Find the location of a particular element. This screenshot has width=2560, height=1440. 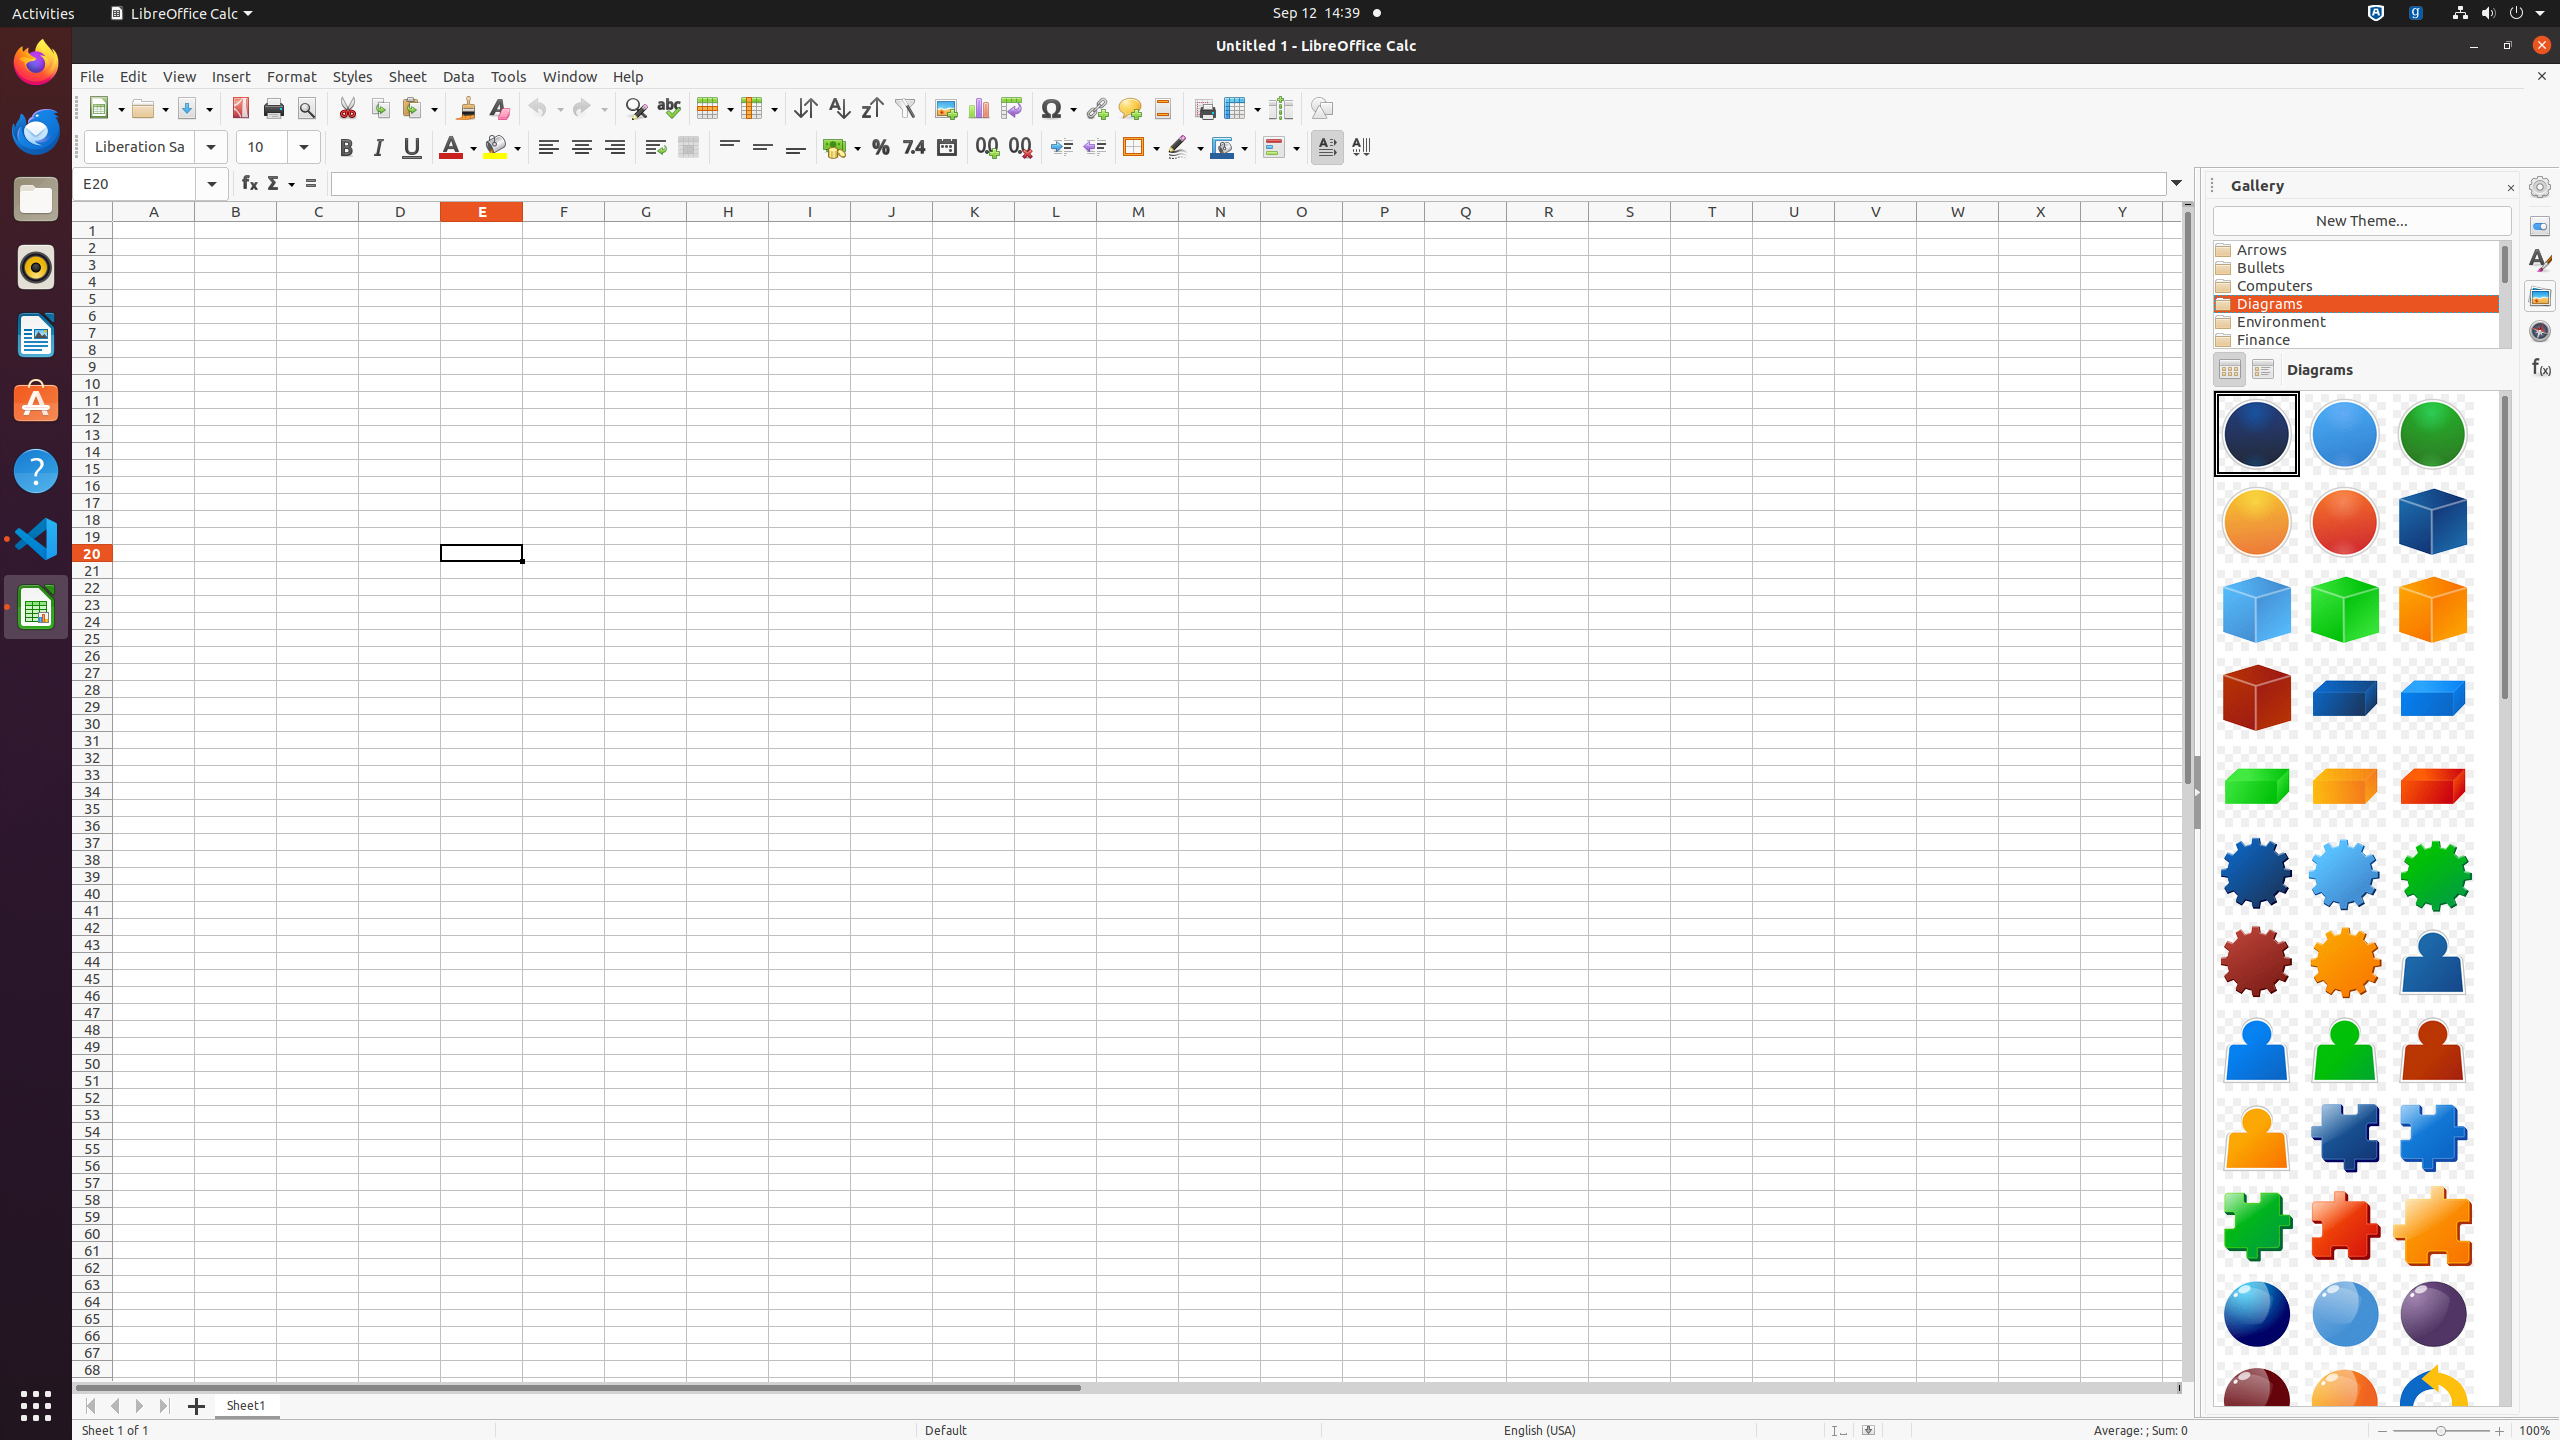

Italic is located at coordinates (378, 148).